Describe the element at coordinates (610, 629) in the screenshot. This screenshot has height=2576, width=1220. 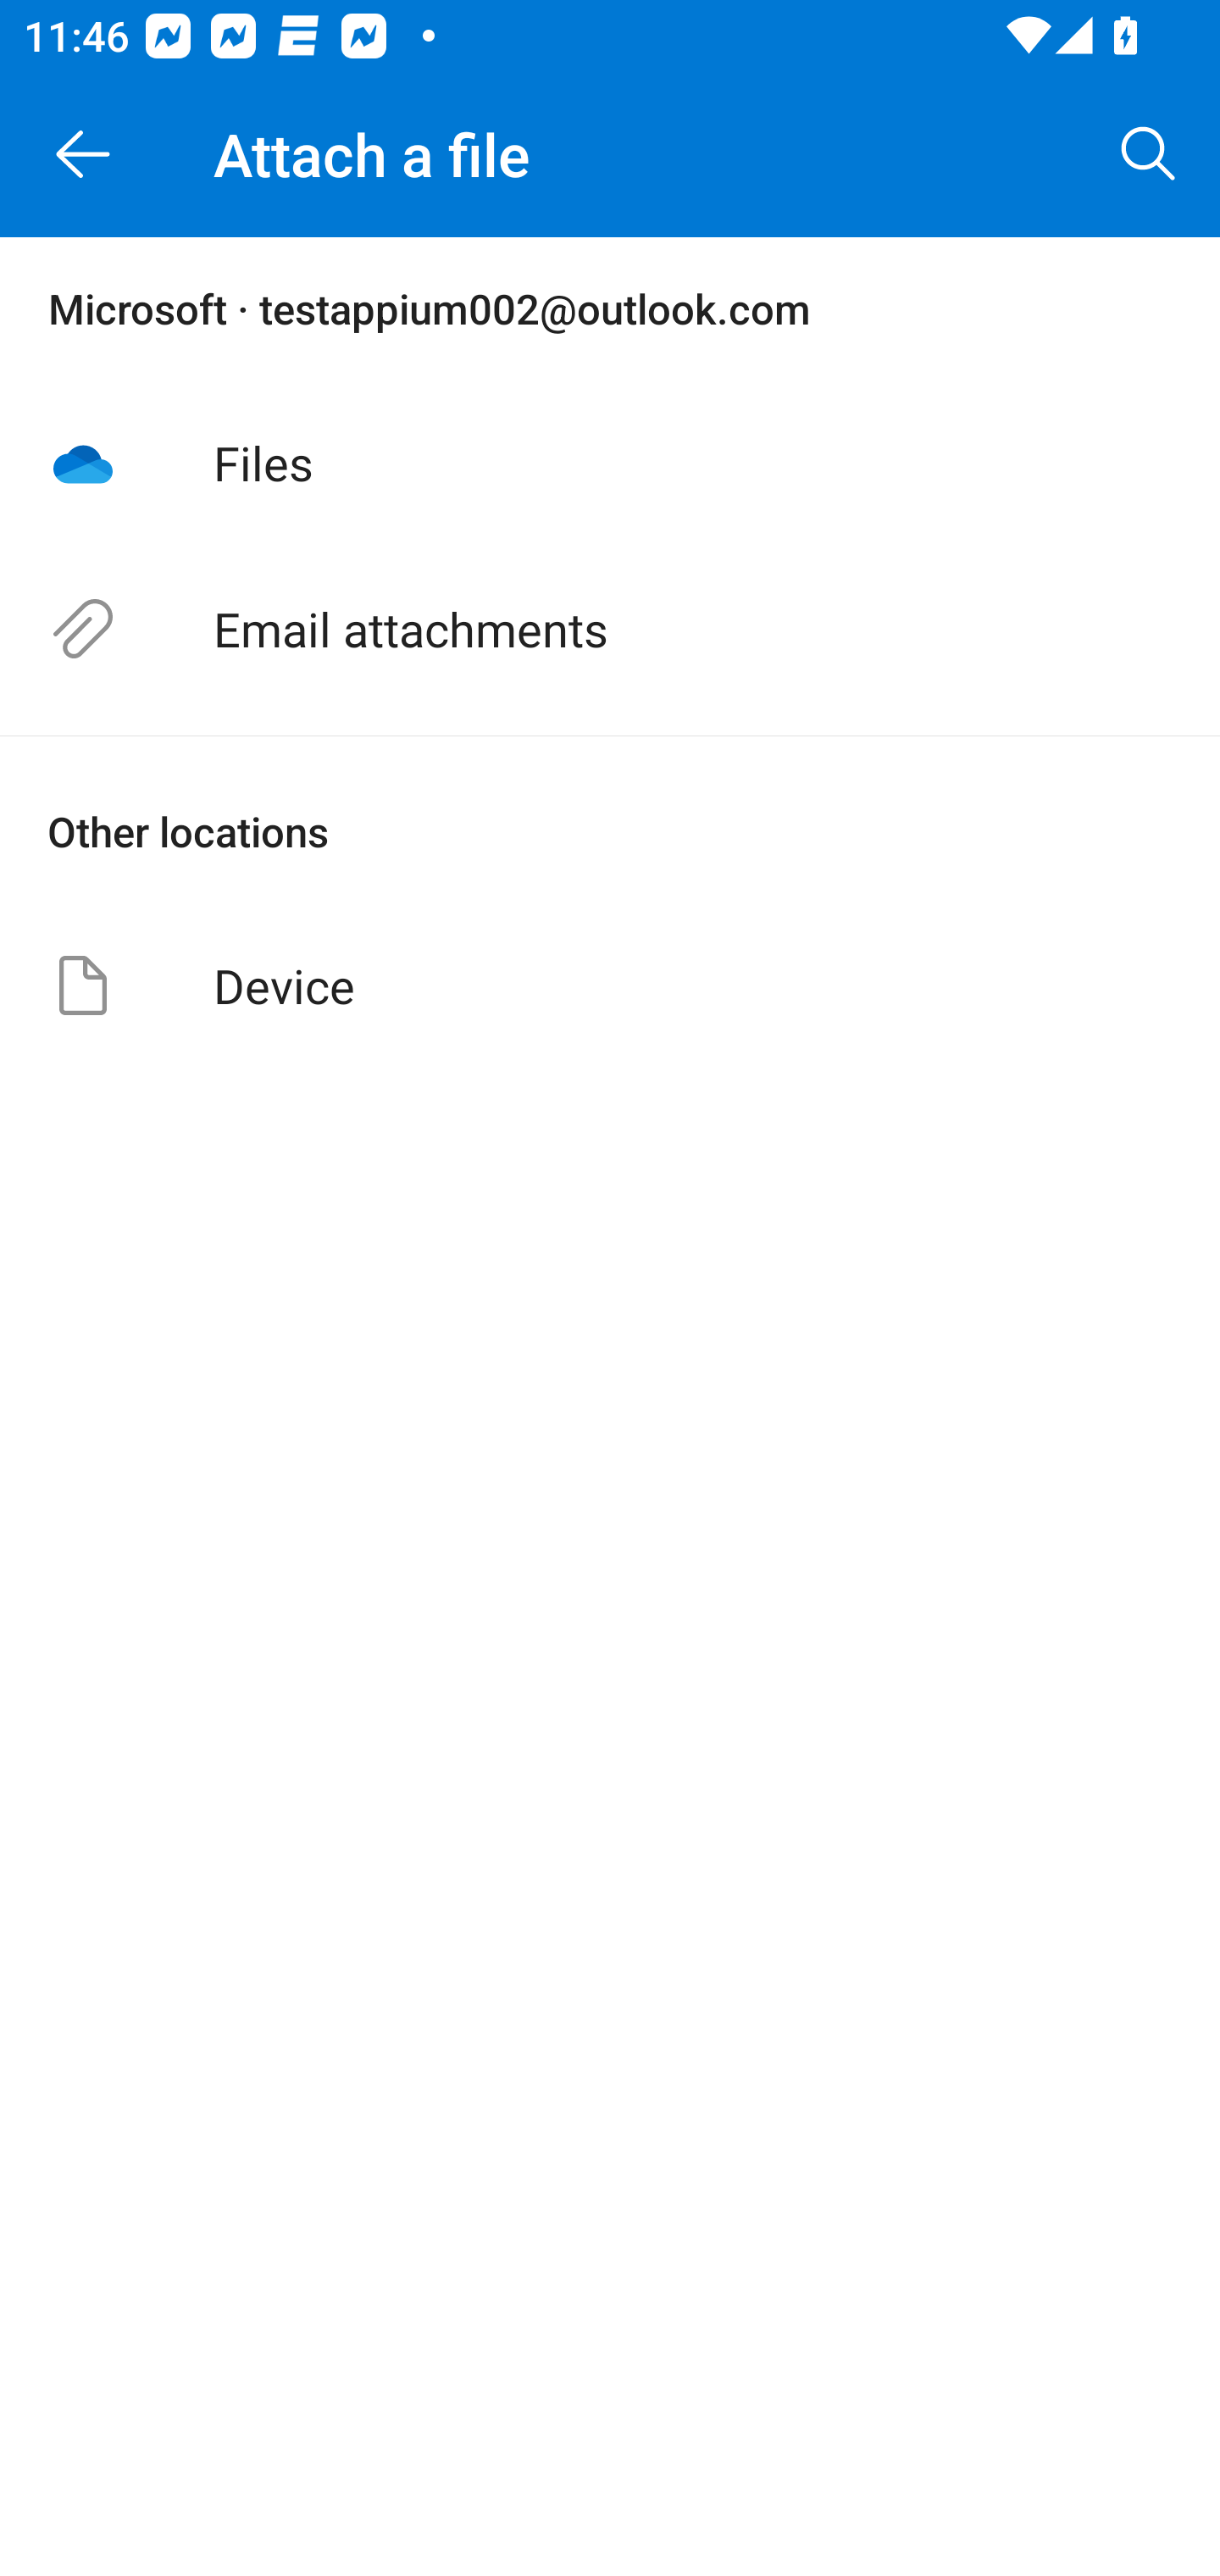
I see `Email attachments` at that location.